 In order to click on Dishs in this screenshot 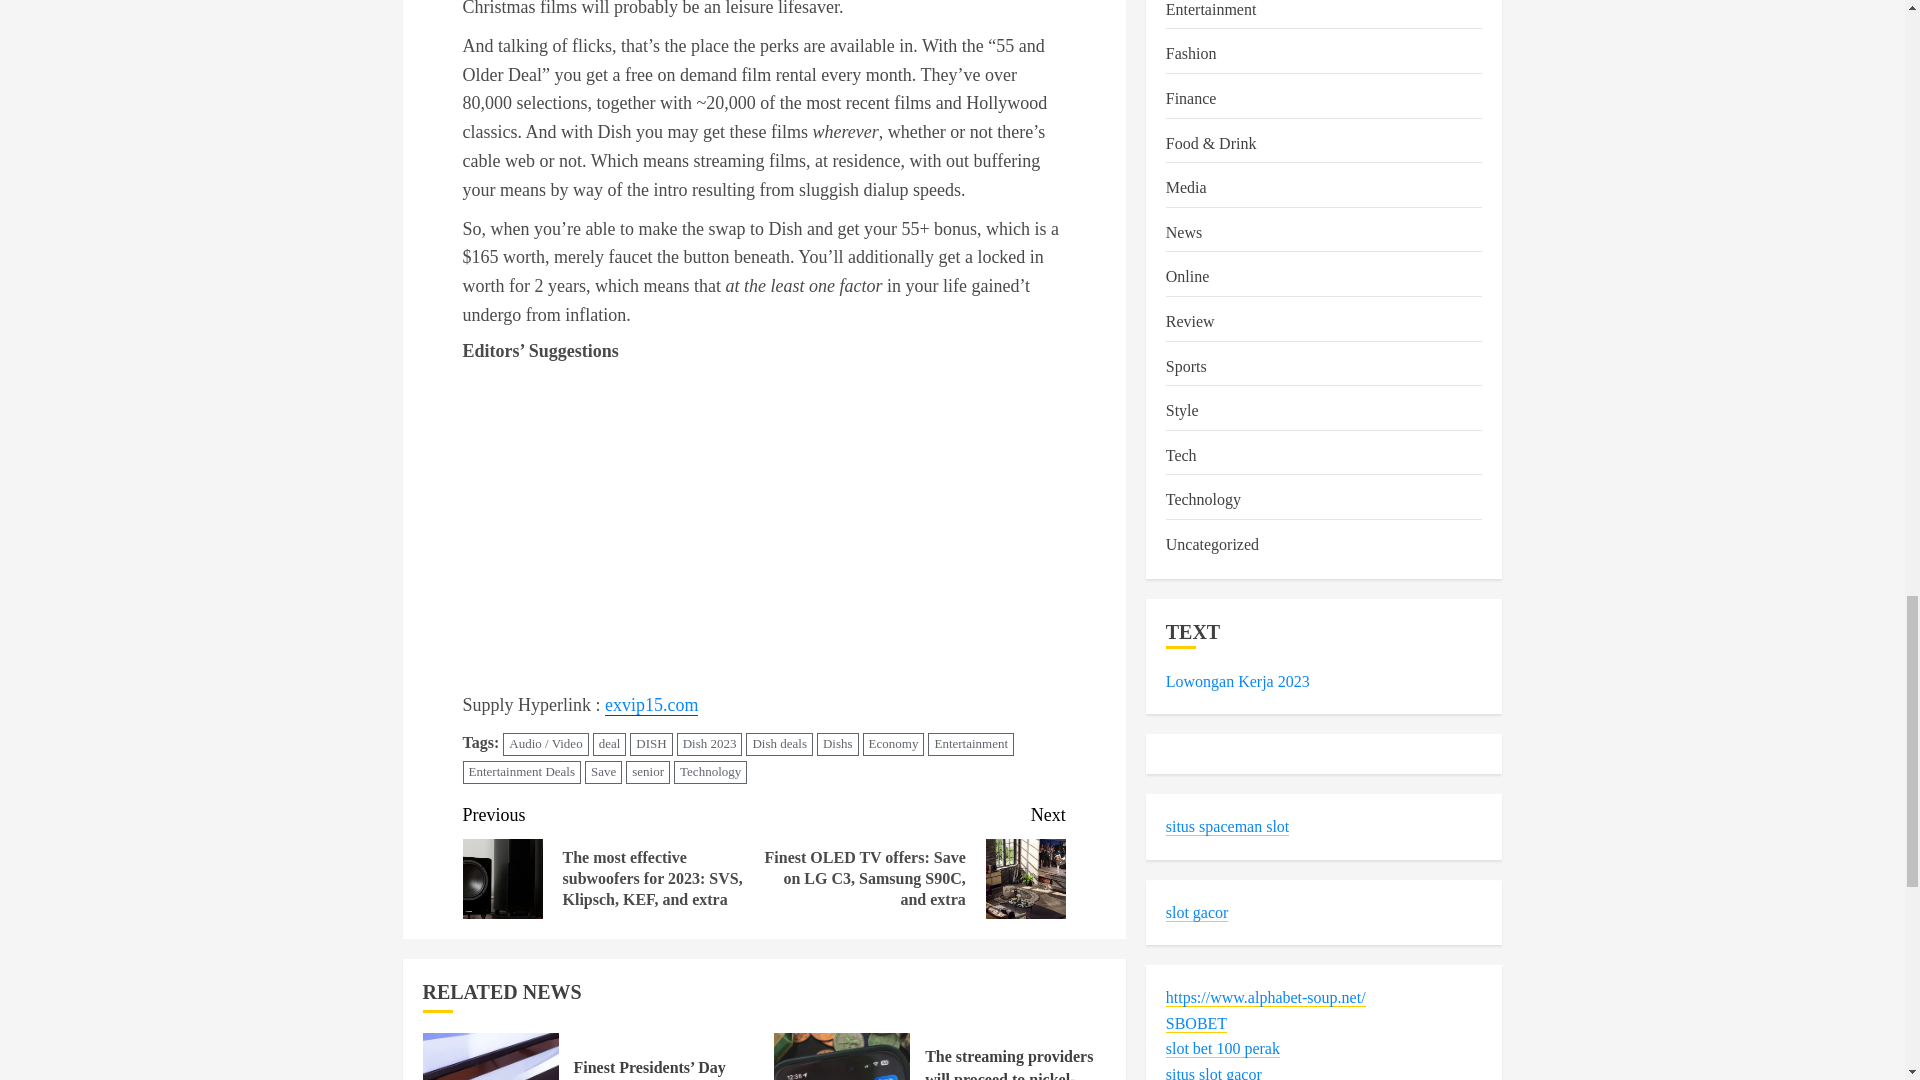, I will do `click(838, 744)`.